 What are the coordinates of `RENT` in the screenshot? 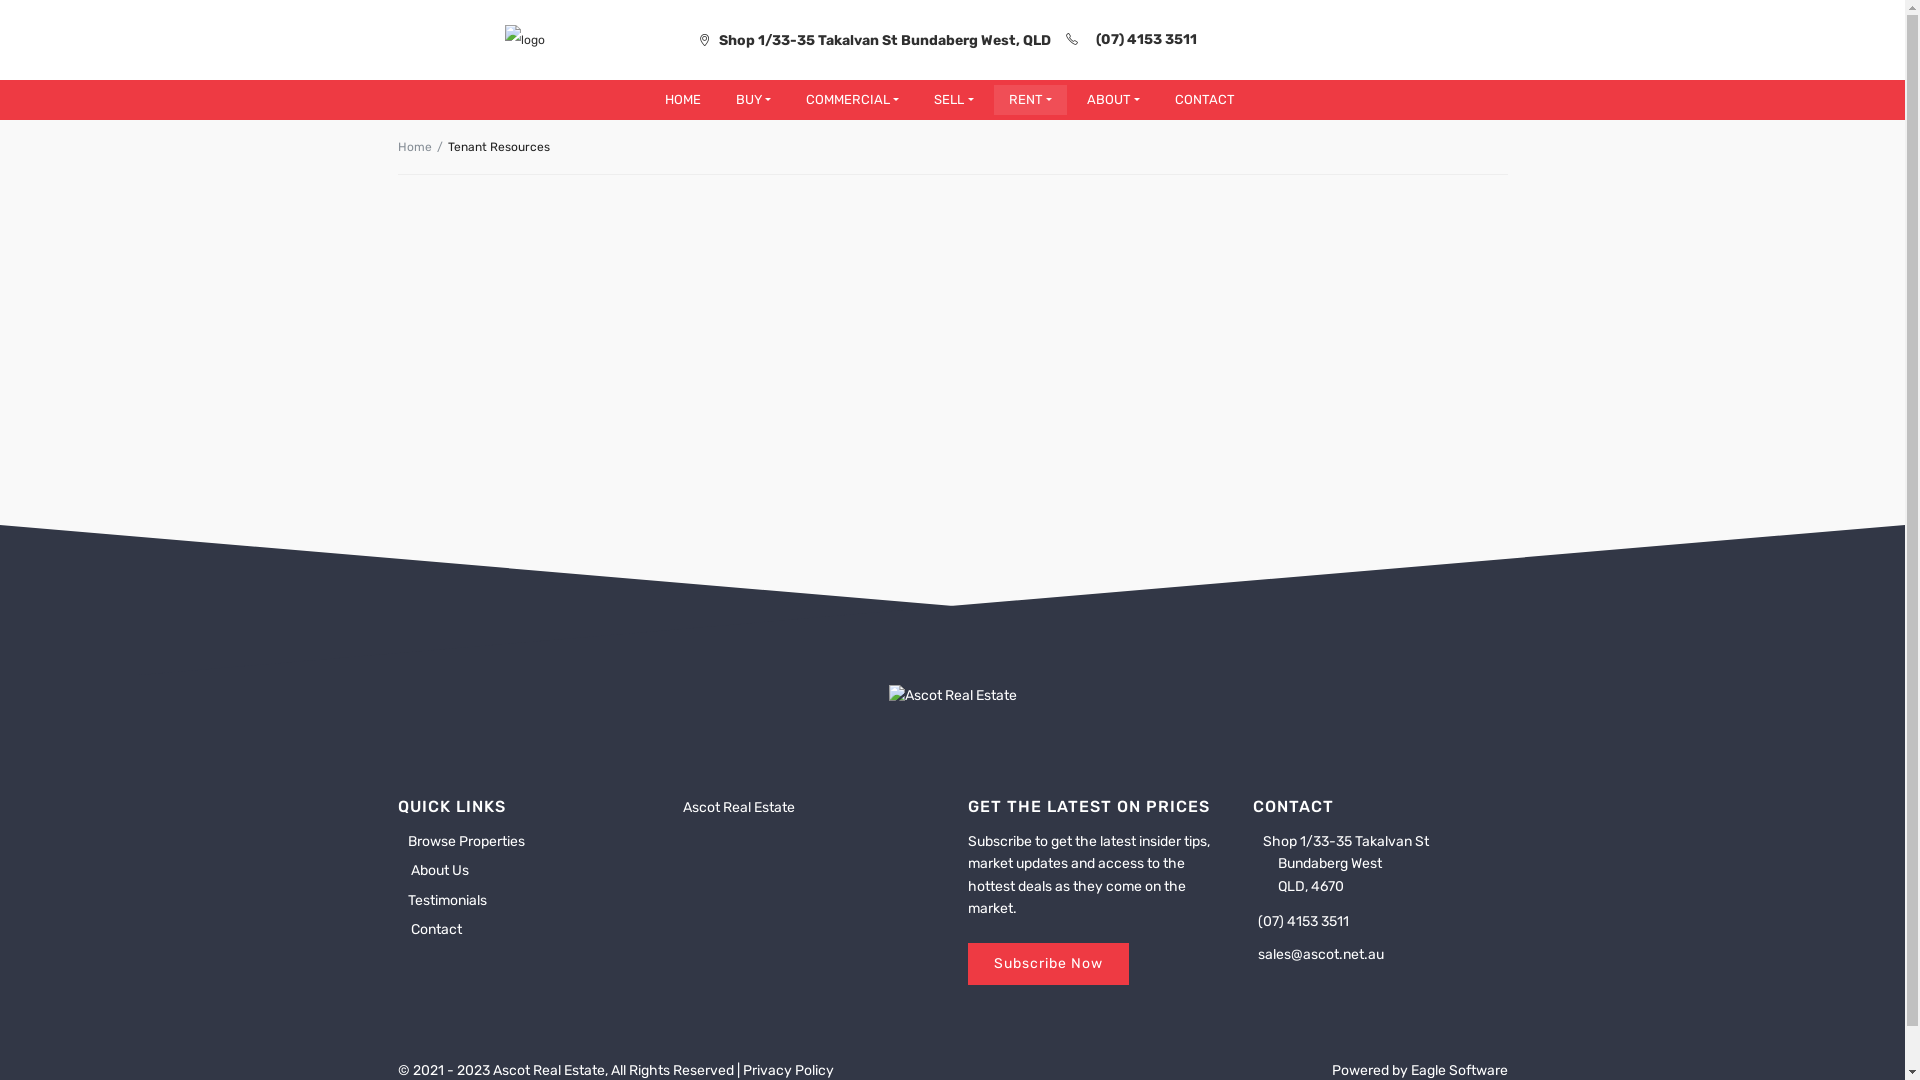 It's located at (1030, 100).